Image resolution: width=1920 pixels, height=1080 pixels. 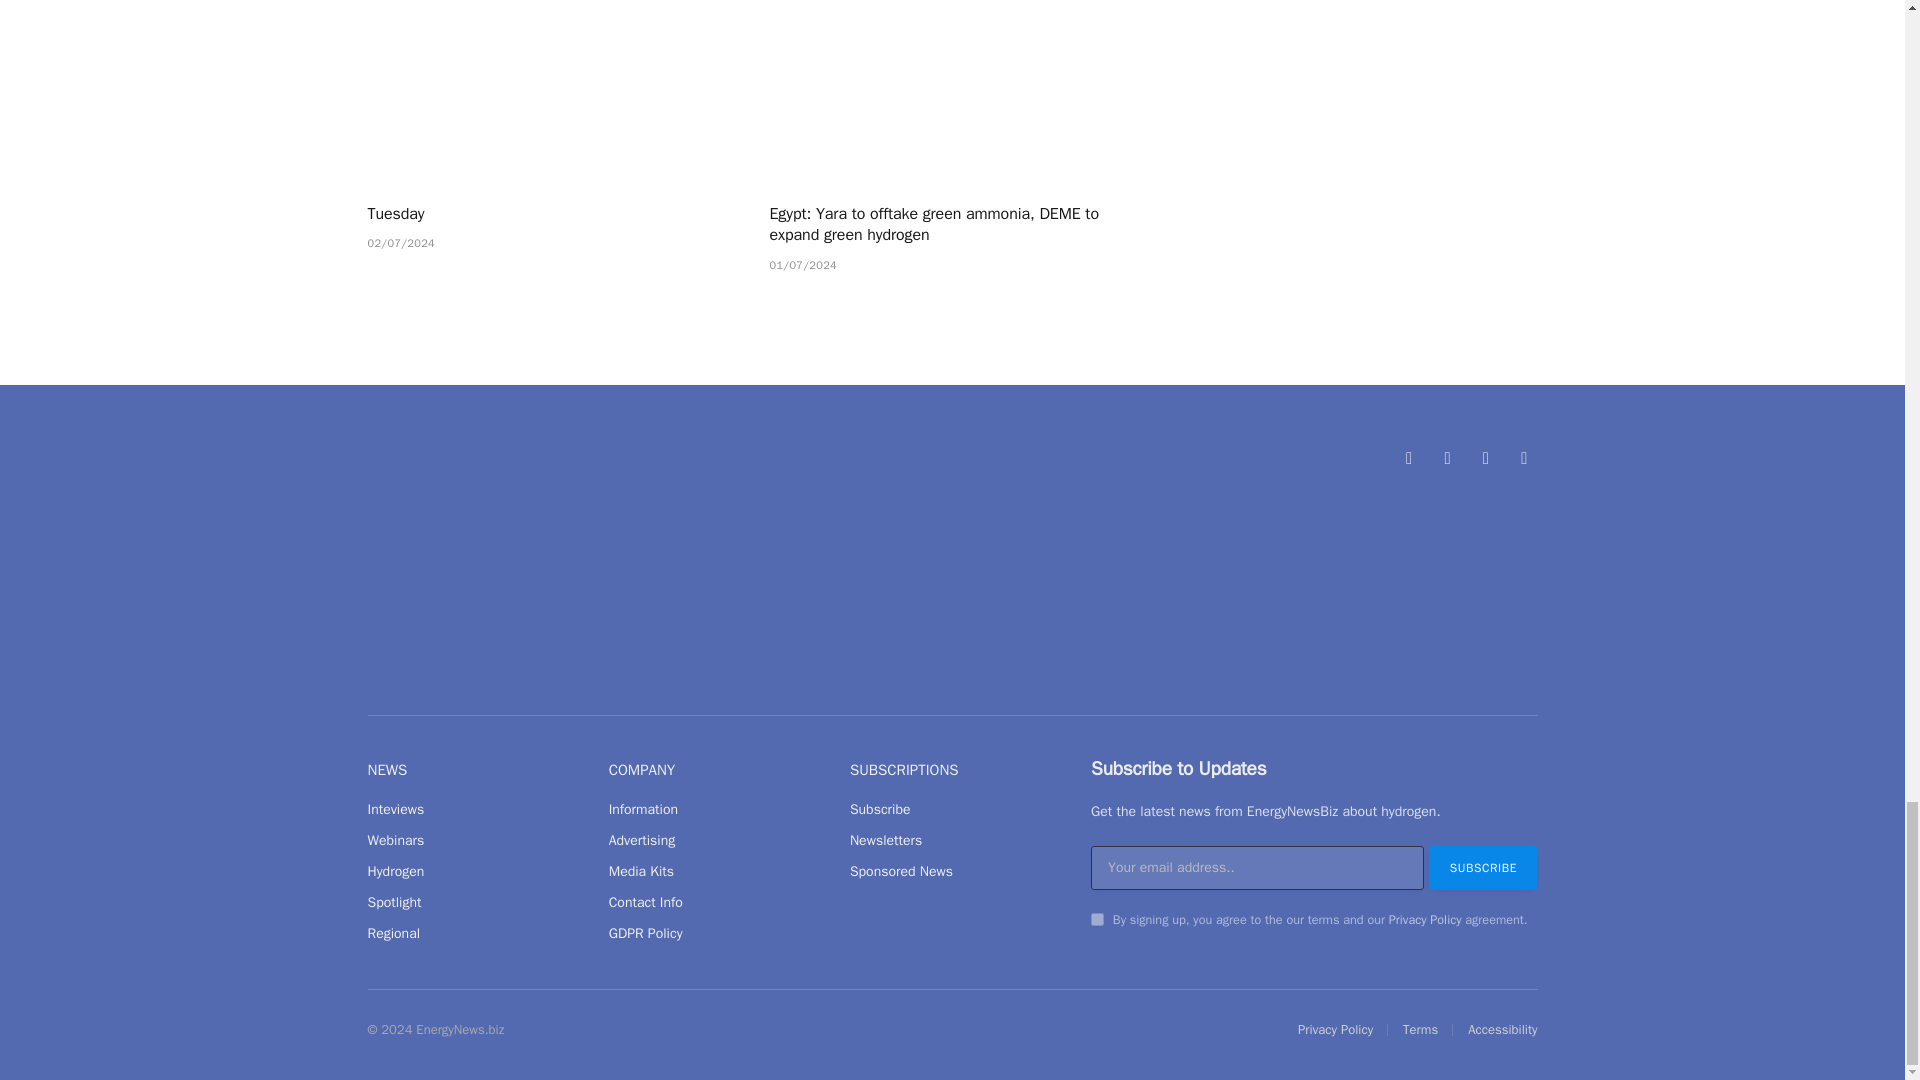 I want to click on on, so click(x=1097, y=918).